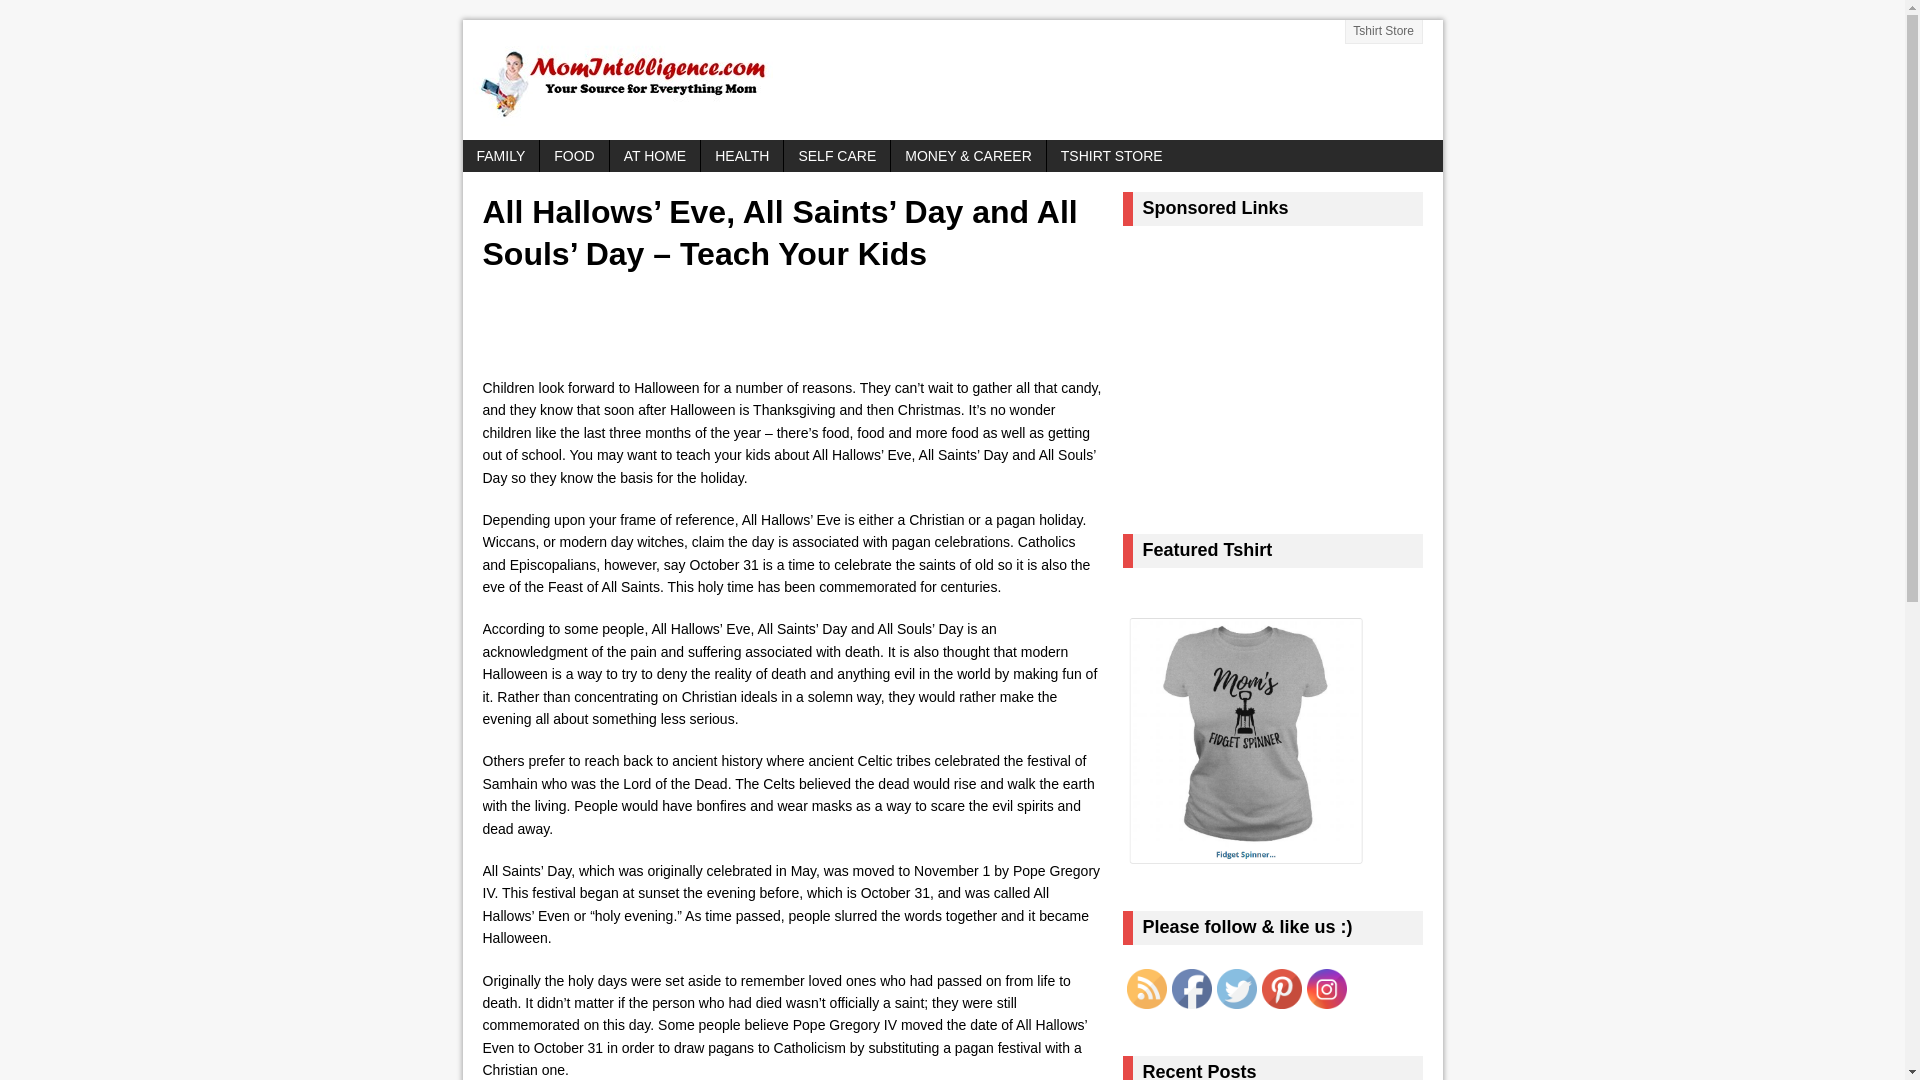 This screenshot has height=1080, width=1920. What do you see at coordinates (574, 156) in the screenshot?
I see `FOOD` at bounding box center [574, 156].